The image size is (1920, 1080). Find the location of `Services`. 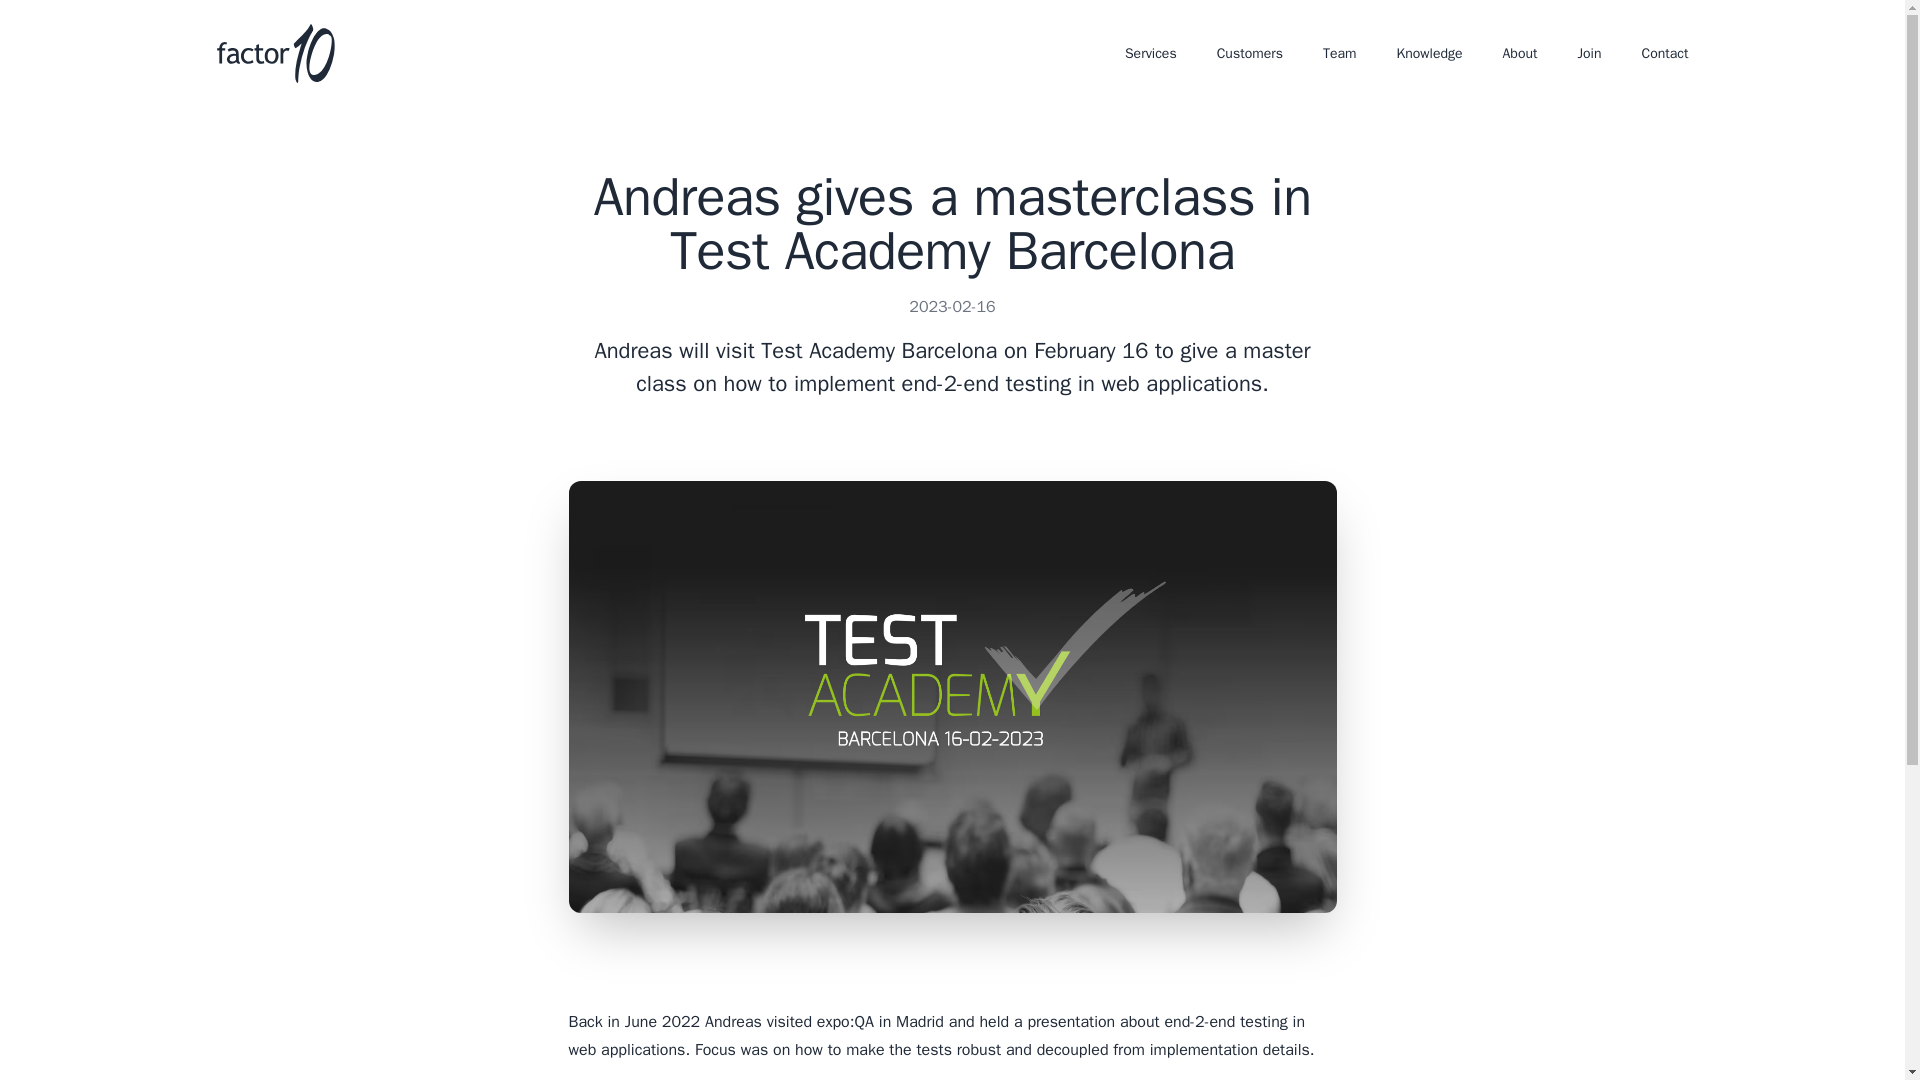

Services is located at coordinates (1150, 54).